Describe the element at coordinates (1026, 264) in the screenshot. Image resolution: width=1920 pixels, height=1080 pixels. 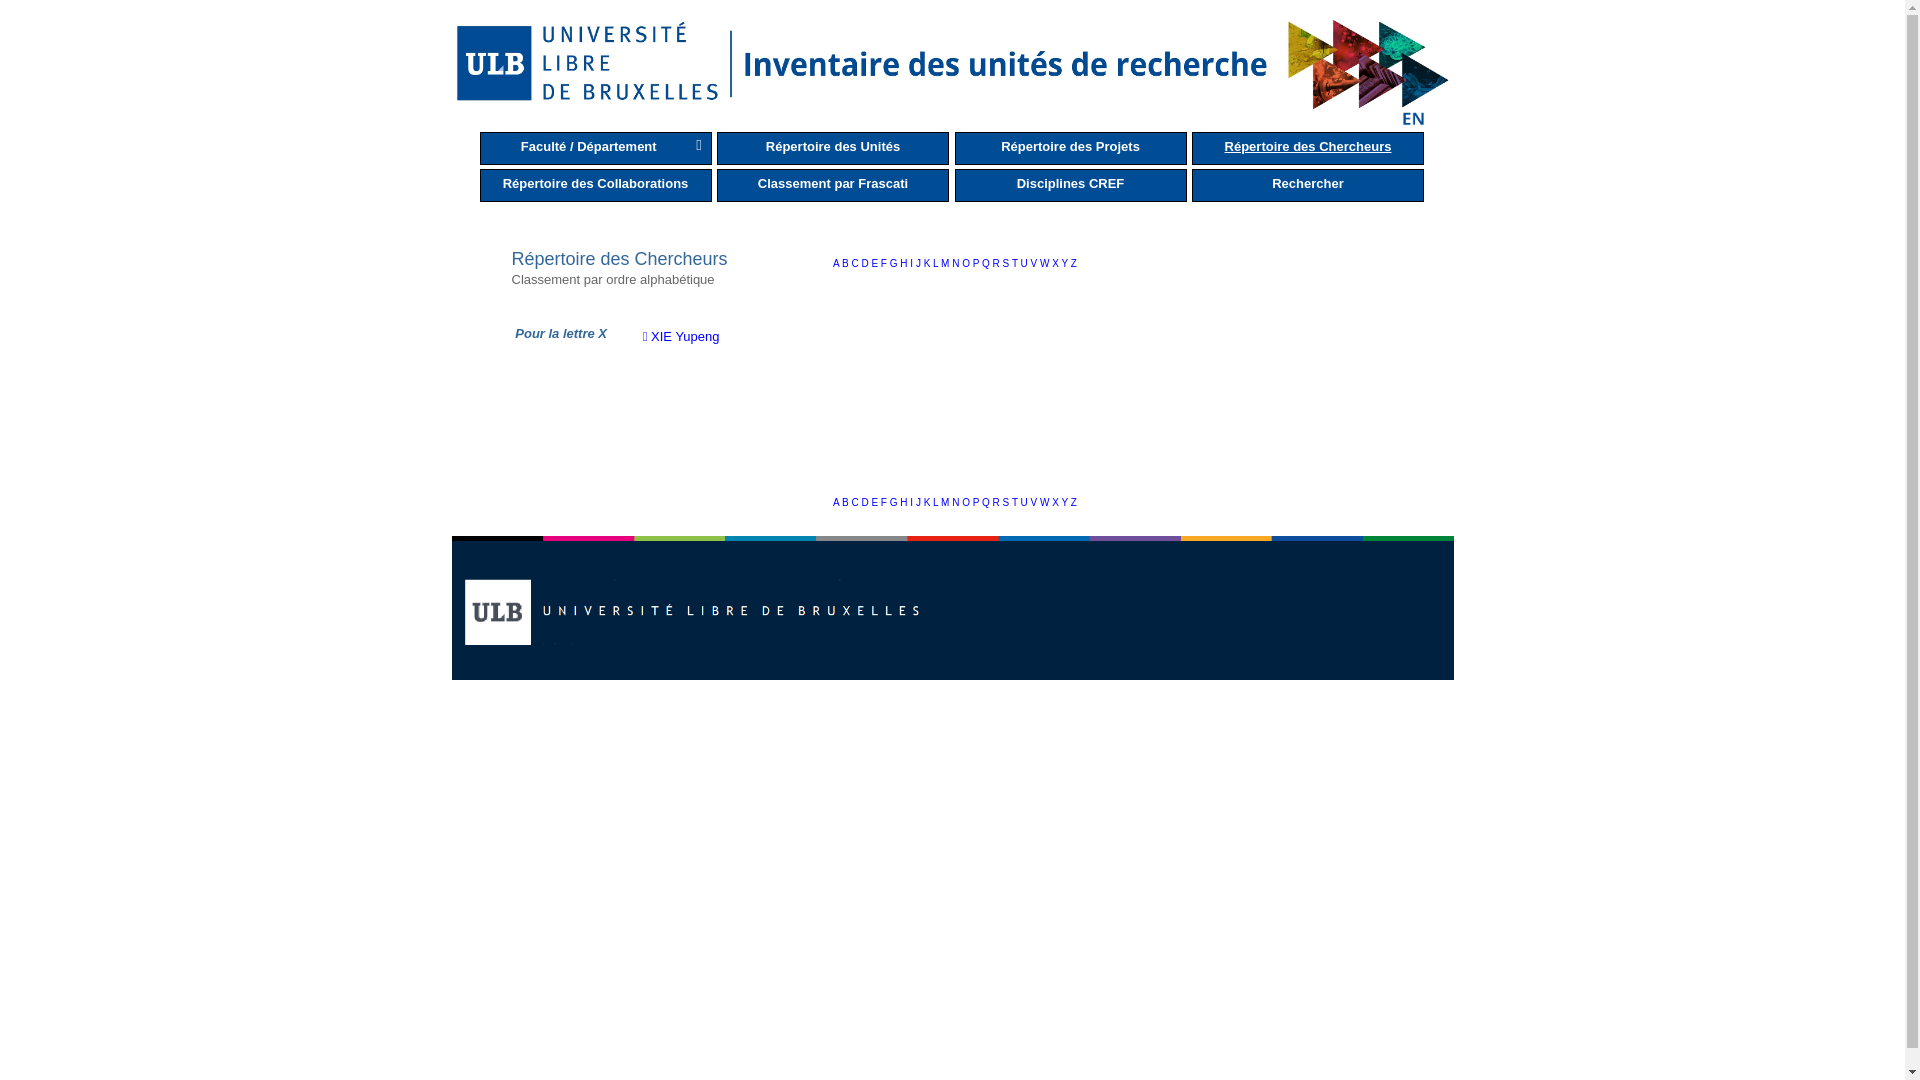
I see `U` at that location.